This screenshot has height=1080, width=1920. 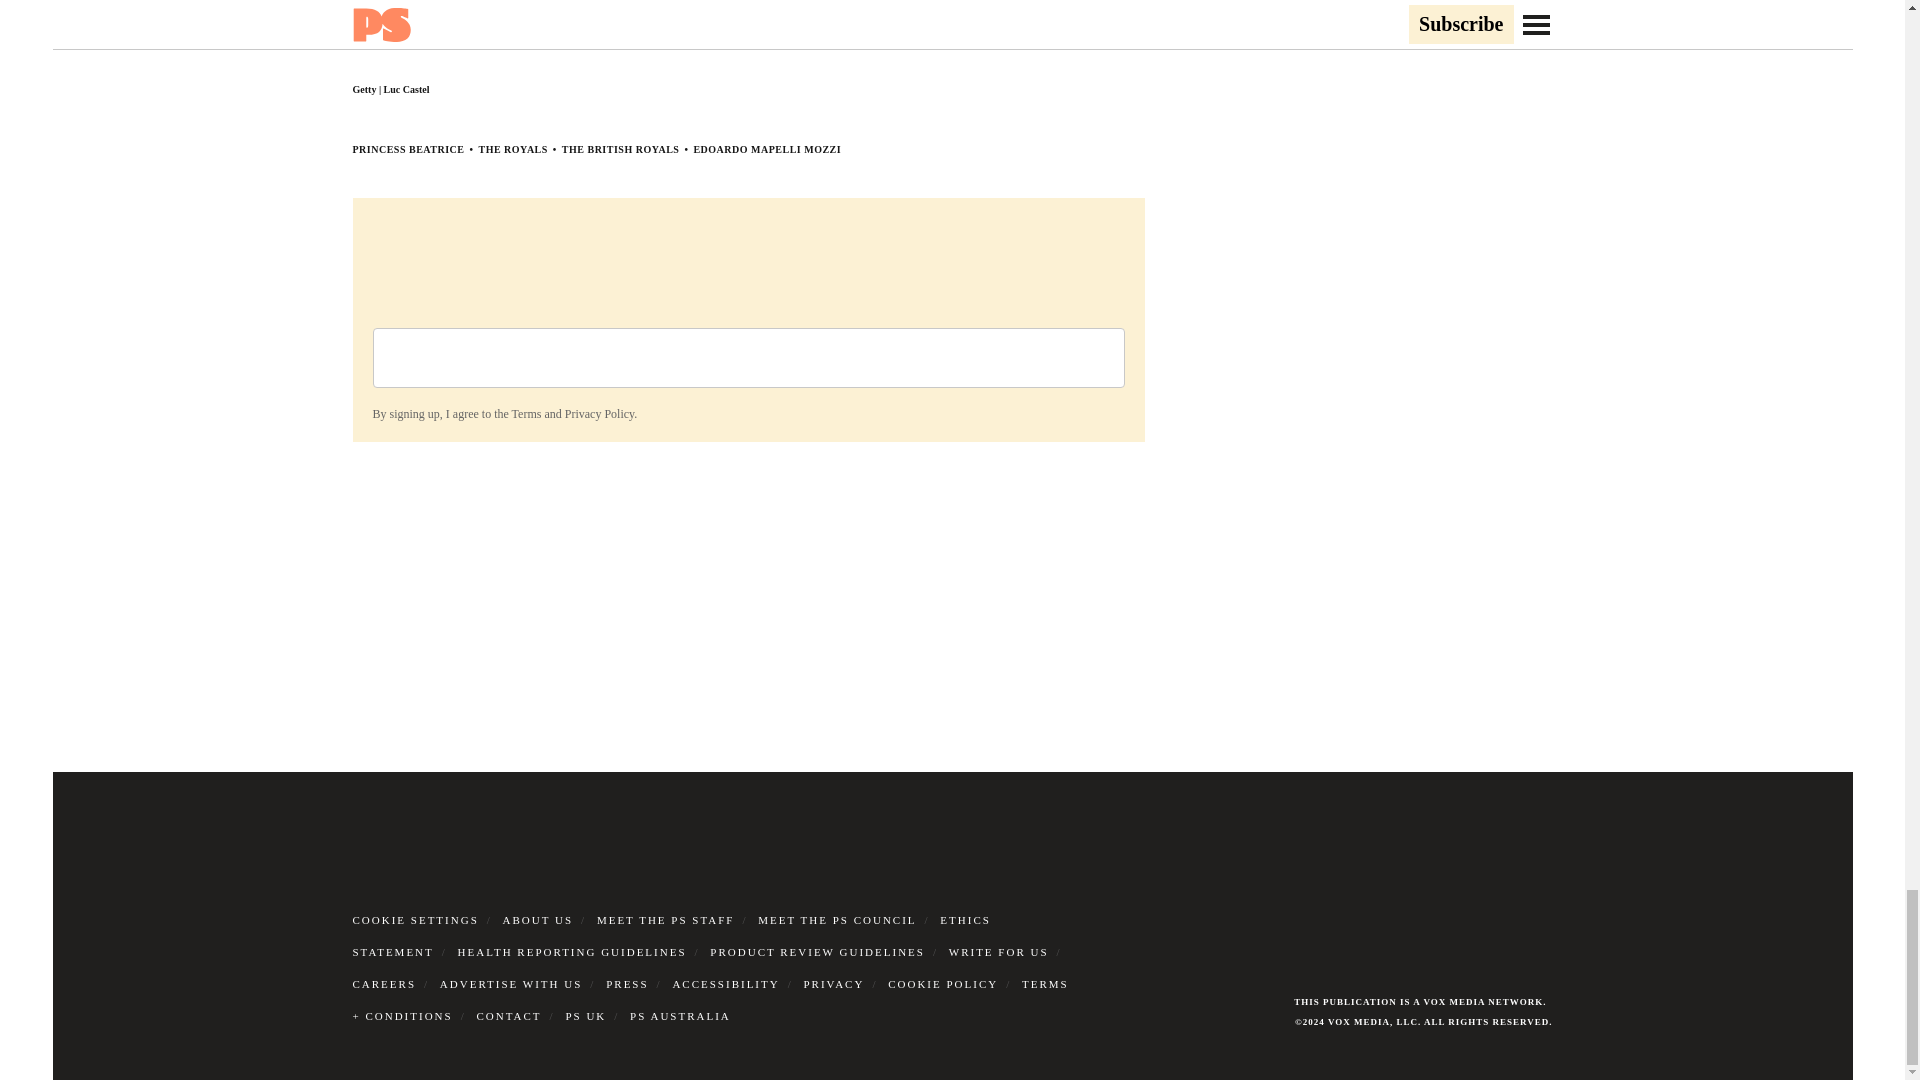 I want to click on MEET THE PS STAFF, so click(x=666, y=919).